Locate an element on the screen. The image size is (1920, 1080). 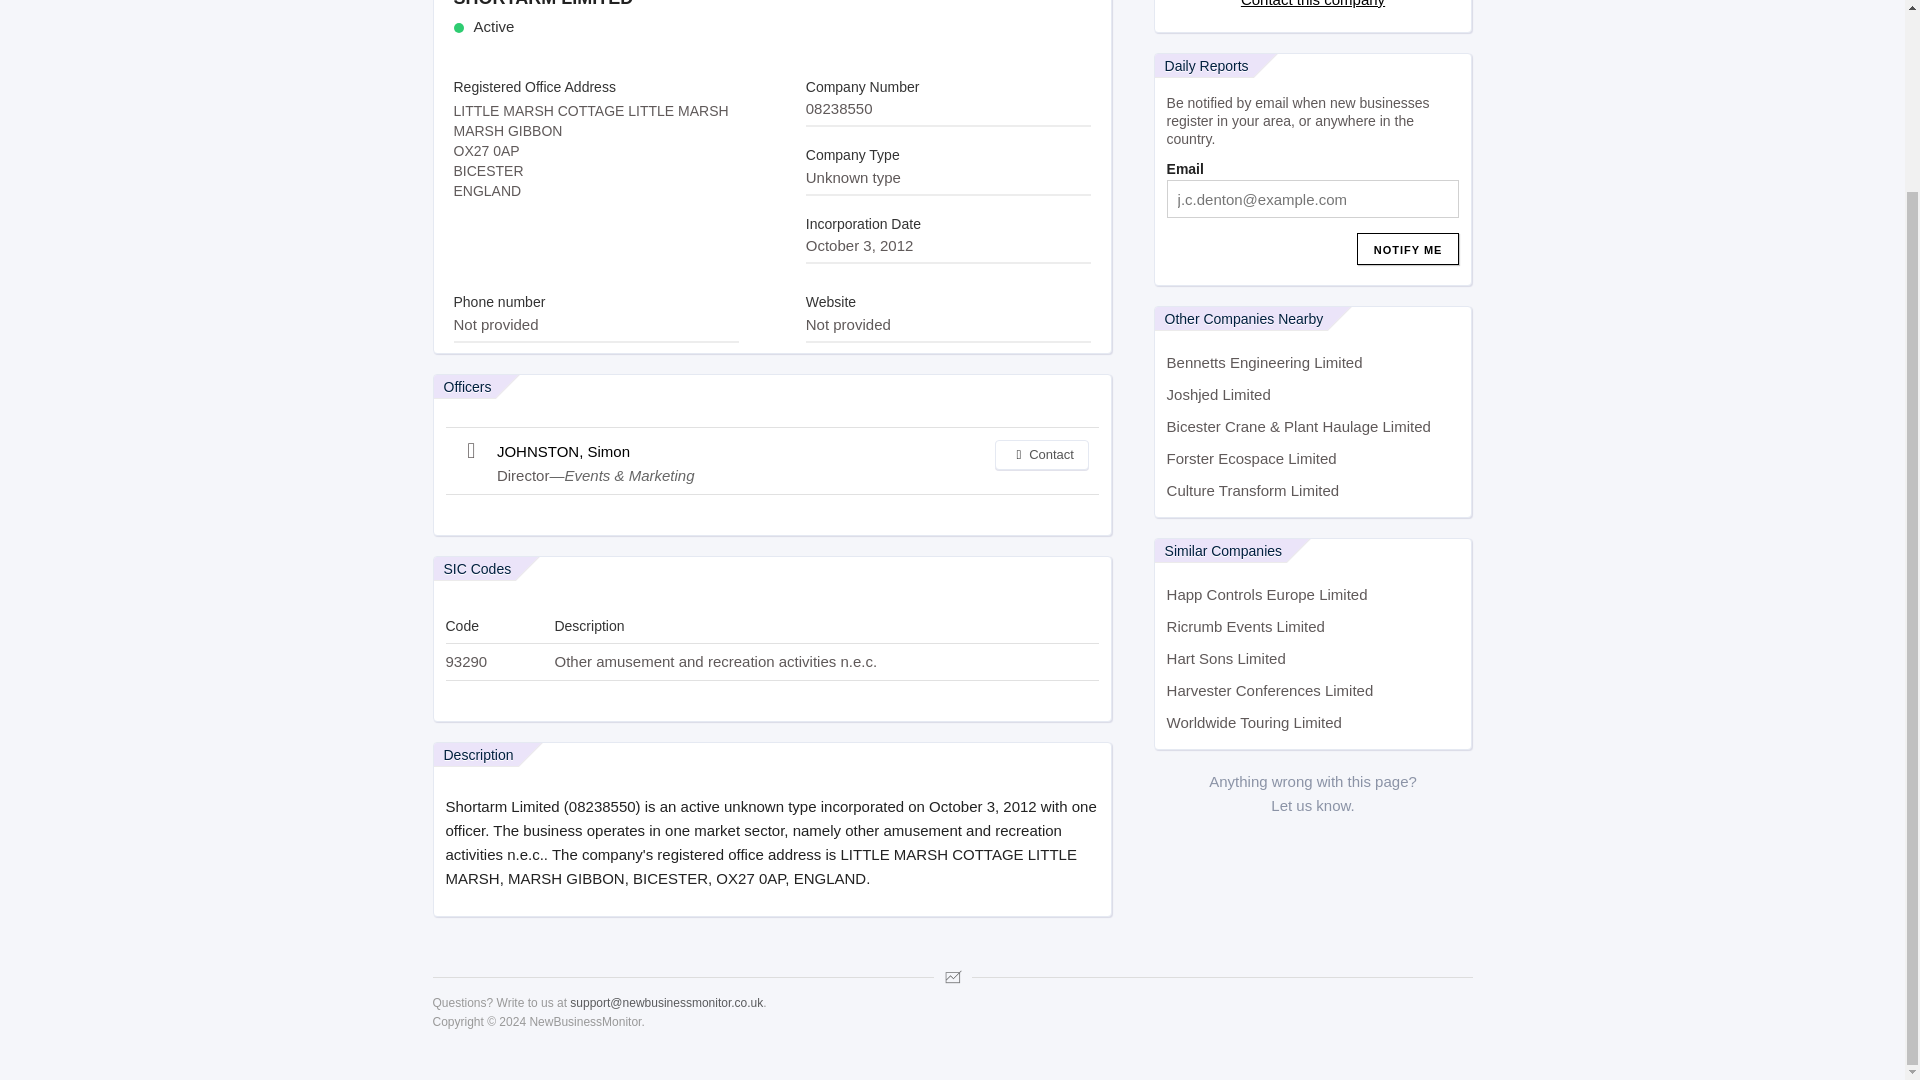
Happ Controls Europe Limited is located at coordinates (1314, 594).